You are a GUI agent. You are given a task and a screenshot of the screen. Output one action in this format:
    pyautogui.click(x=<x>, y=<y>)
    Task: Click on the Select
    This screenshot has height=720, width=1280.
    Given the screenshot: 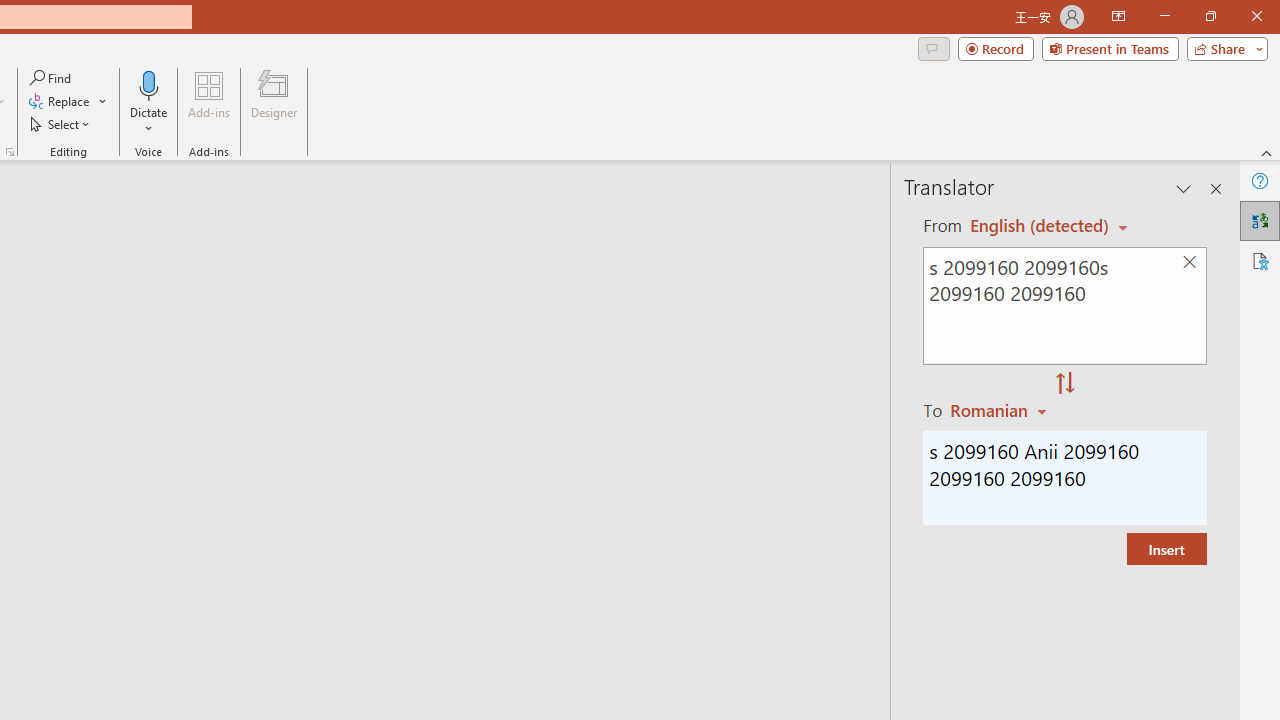 What is the action you would take?
    pyautogui.click(x=61, y=124)
    